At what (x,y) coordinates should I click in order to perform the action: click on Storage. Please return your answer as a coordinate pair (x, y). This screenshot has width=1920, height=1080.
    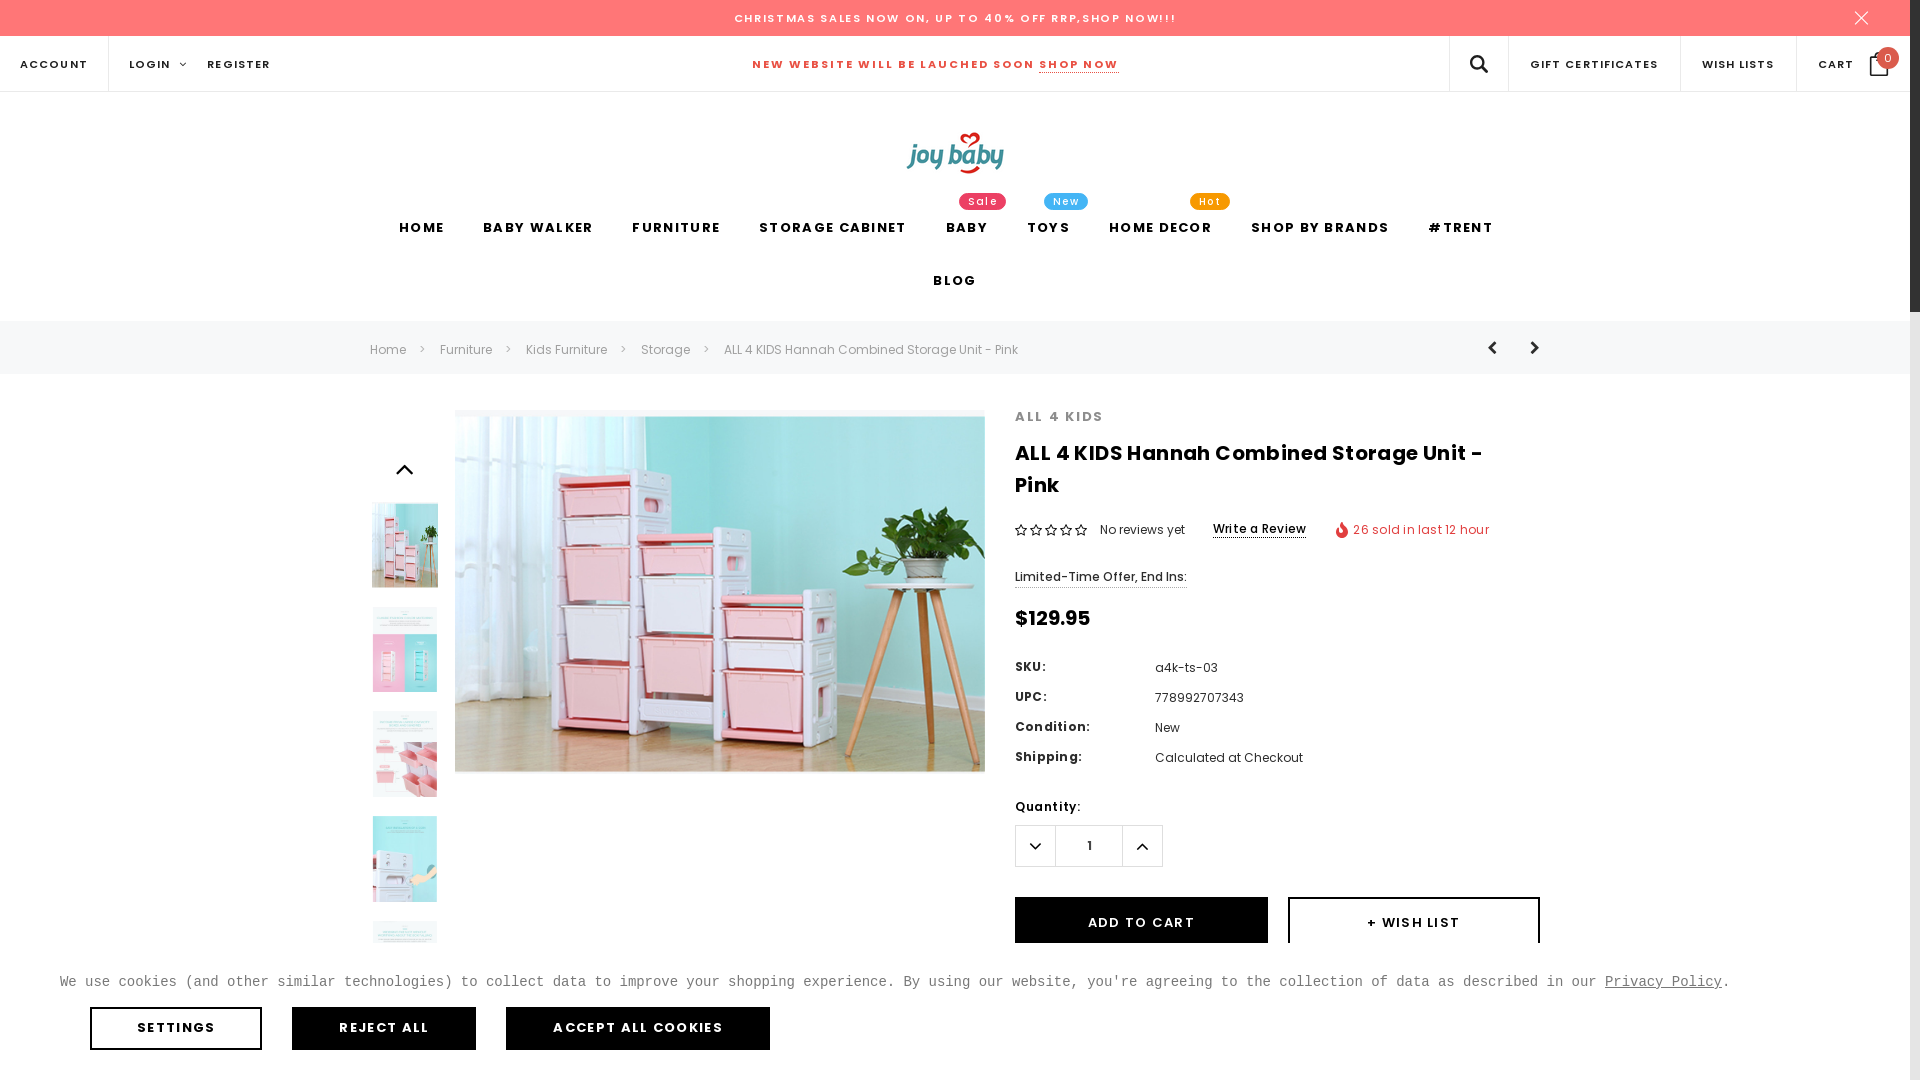
    Looking at the image, I should click on (666, 350).